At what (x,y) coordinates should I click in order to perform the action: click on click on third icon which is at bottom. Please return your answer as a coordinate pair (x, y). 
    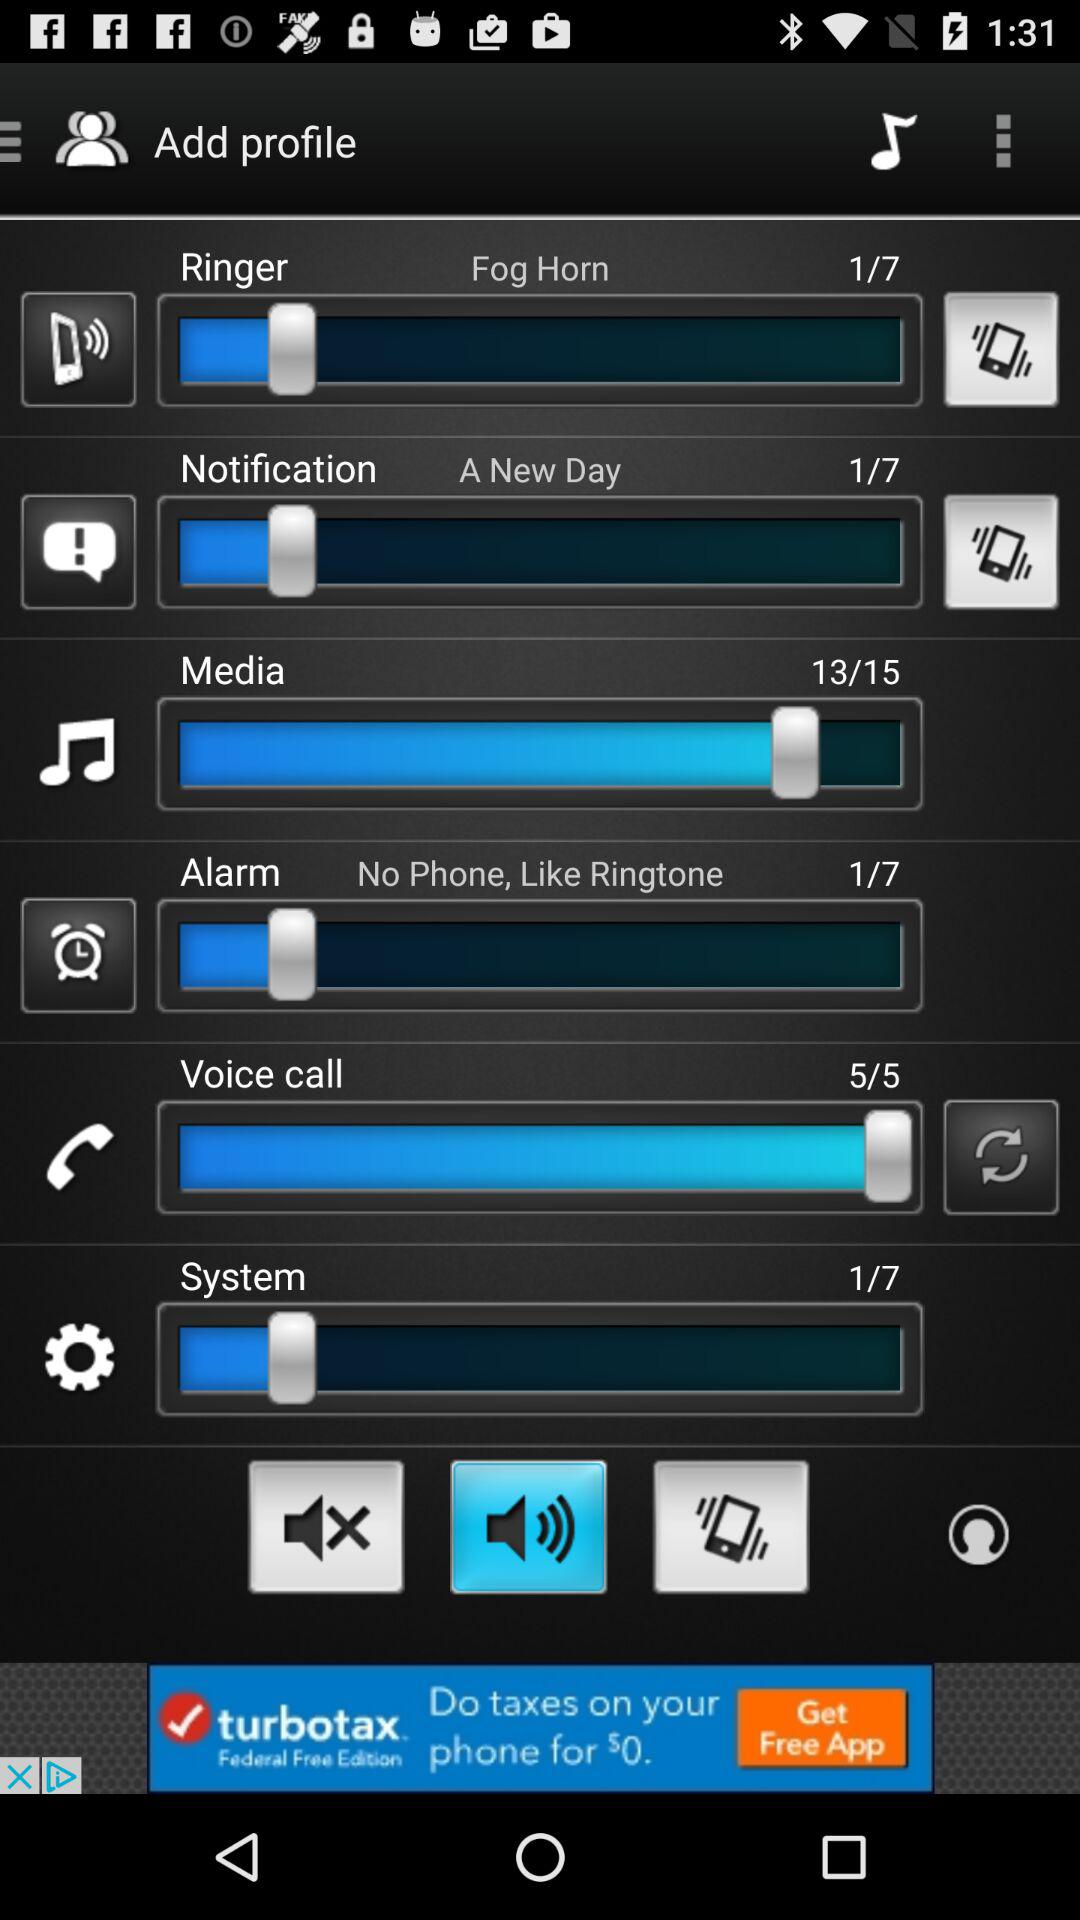
    Looking at the image, I should click on (732, 1527).